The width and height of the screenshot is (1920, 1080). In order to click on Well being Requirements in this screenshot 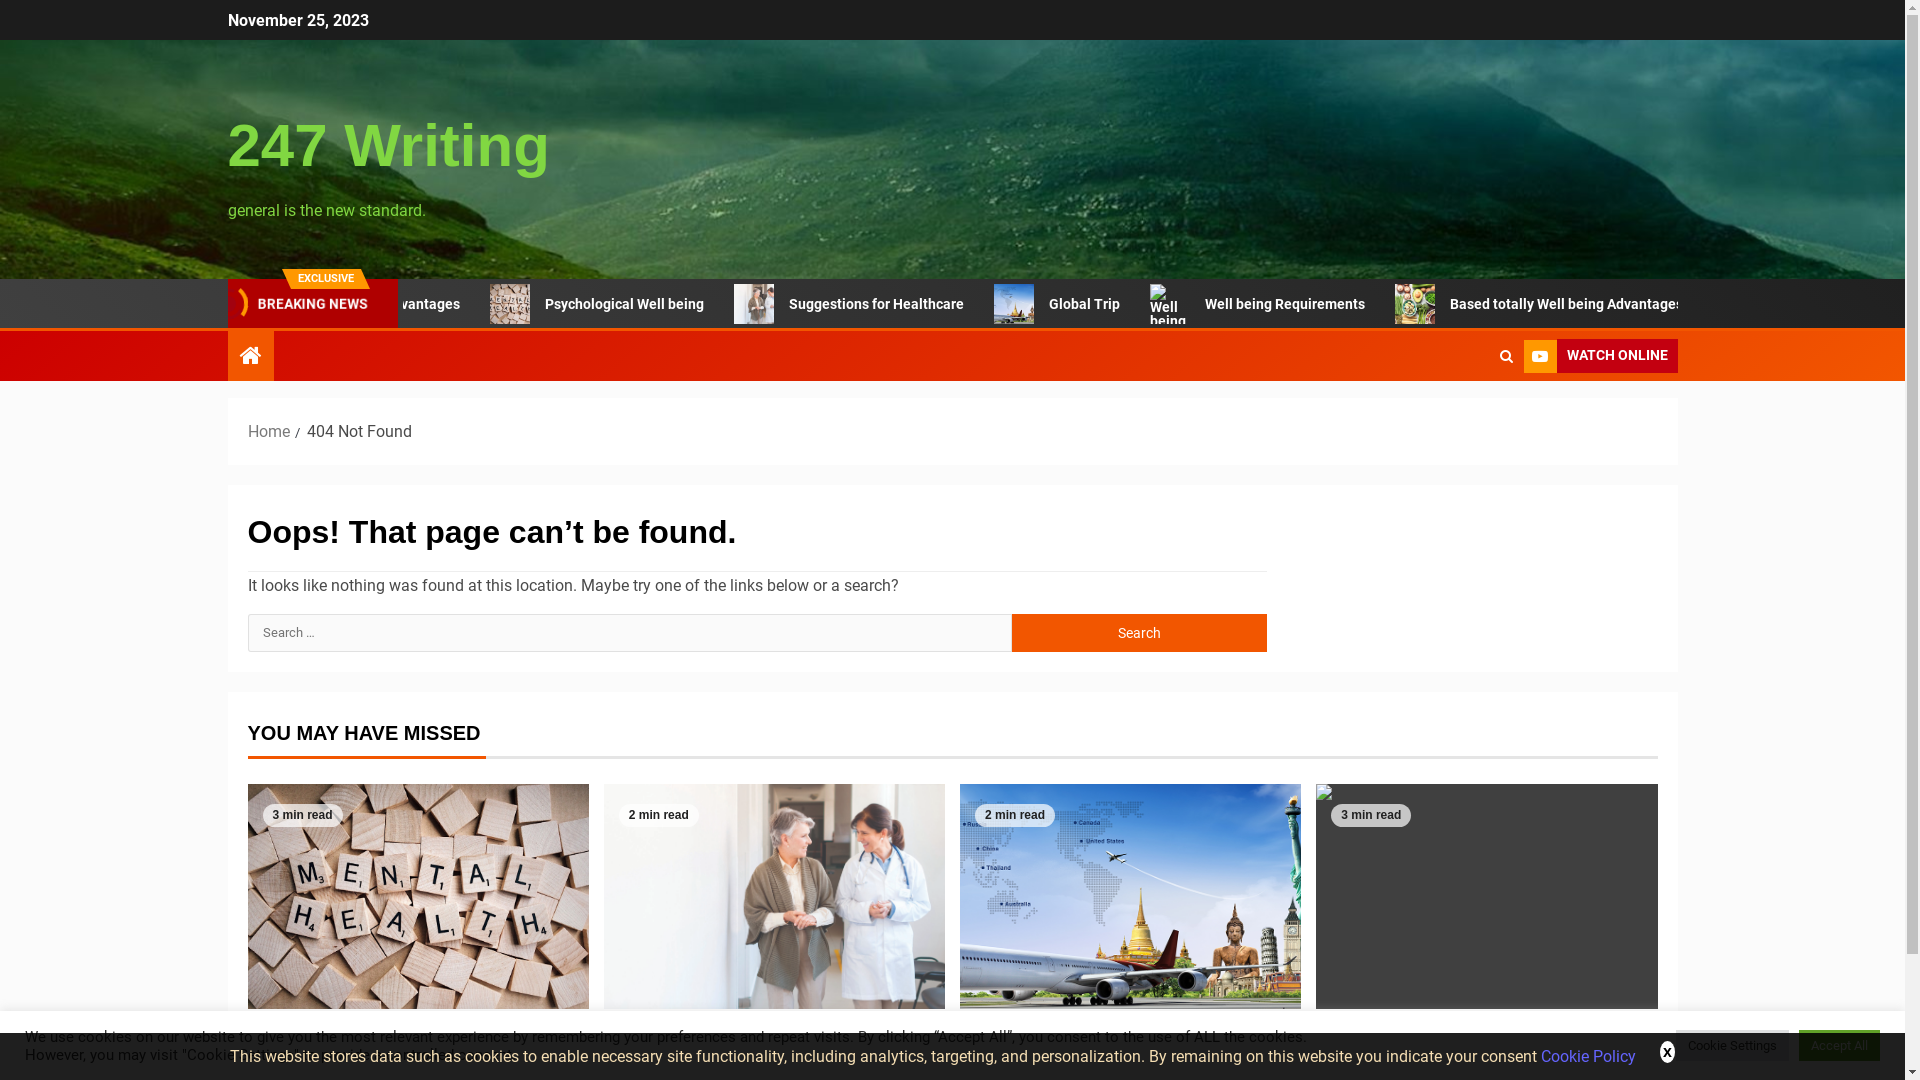, I will do `click(1176, 313)`.